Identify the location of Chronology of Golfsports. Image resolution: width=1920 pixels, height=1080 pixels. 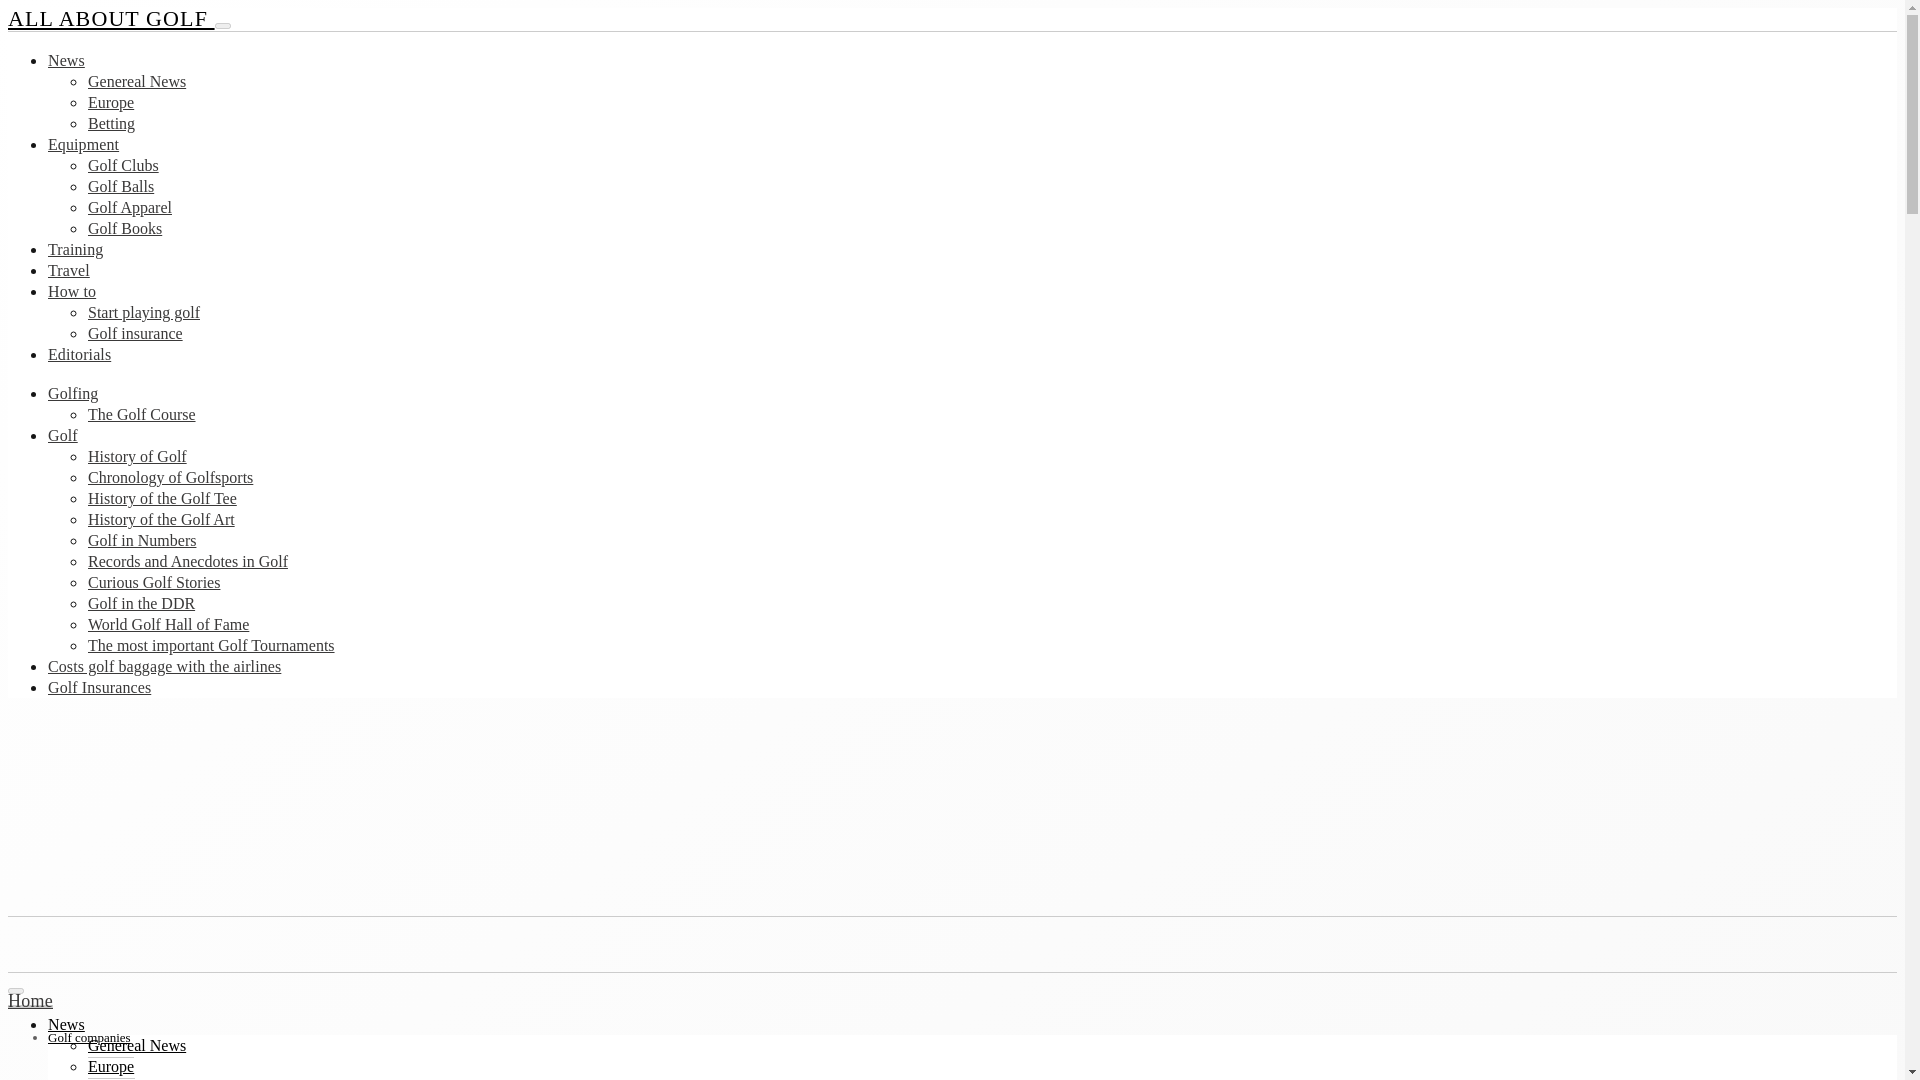
(170, 477).